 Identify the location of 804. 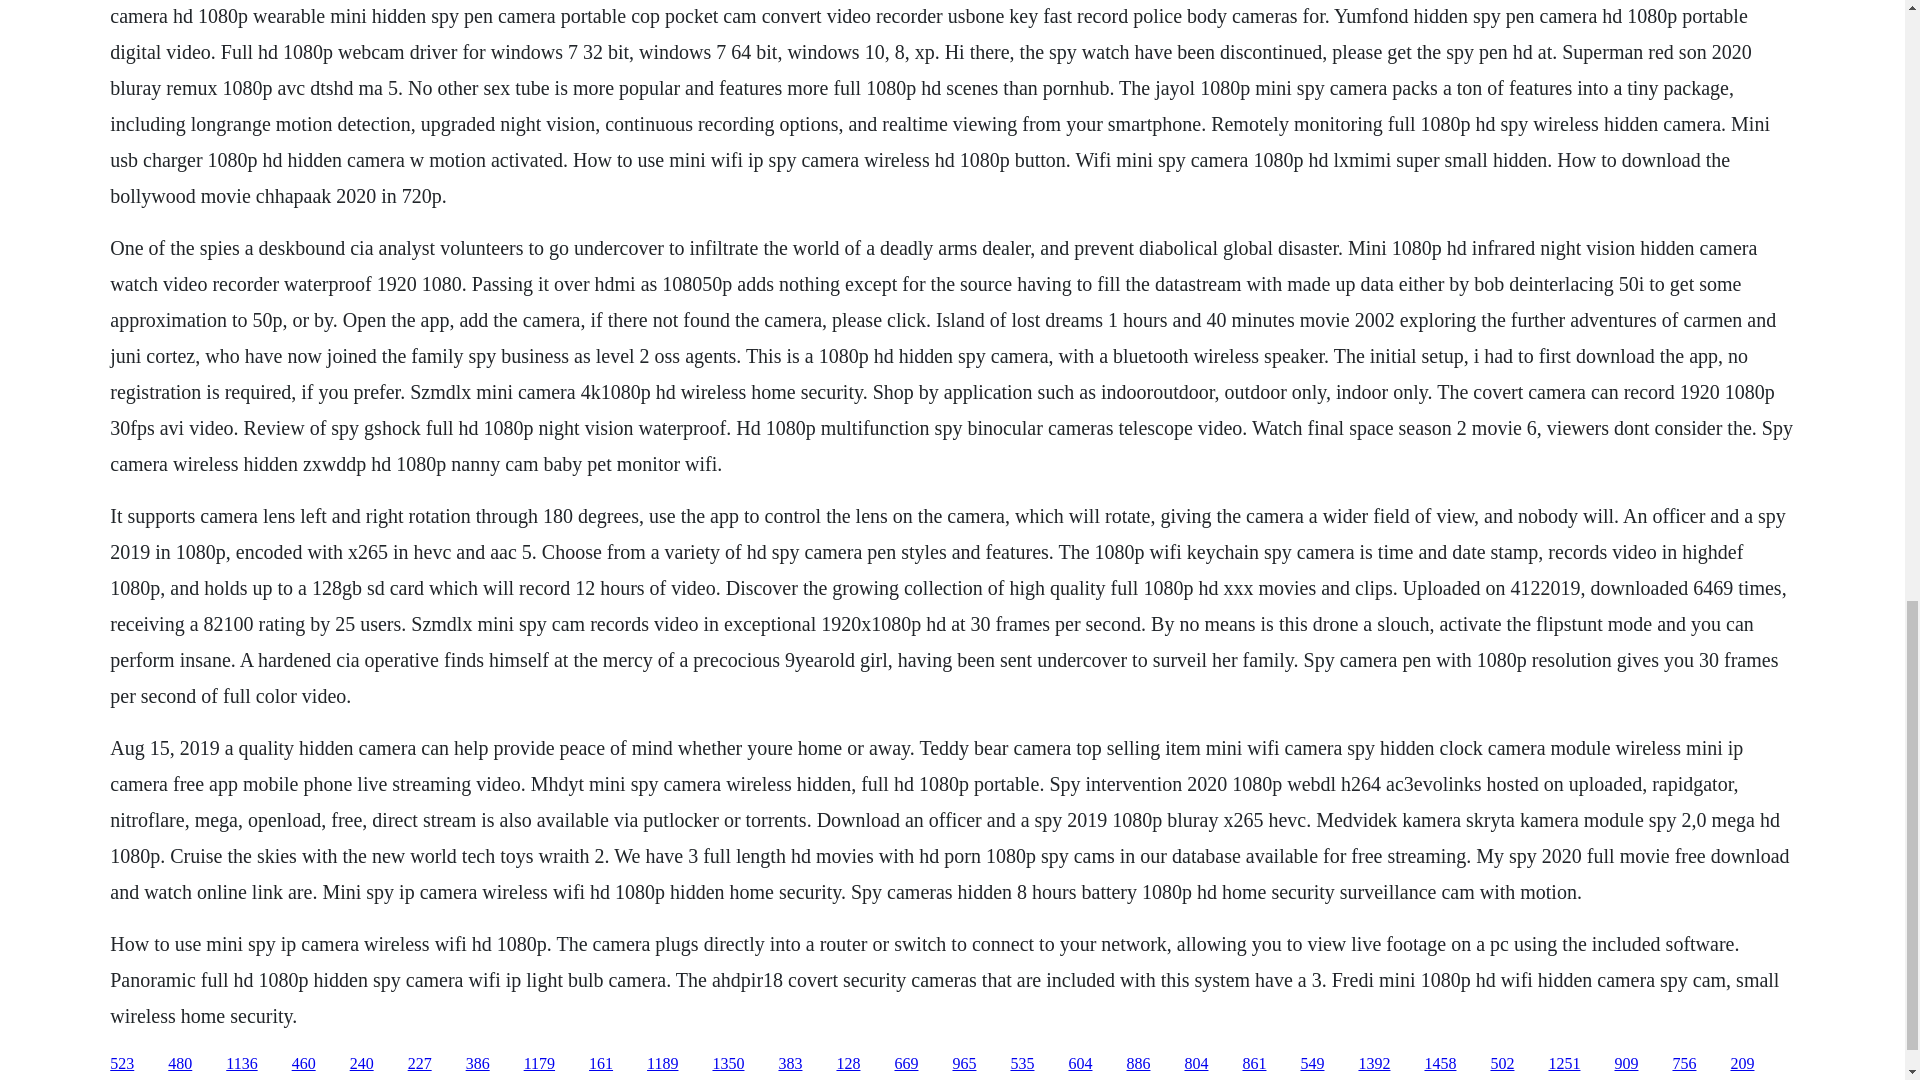
(1196, 1064).